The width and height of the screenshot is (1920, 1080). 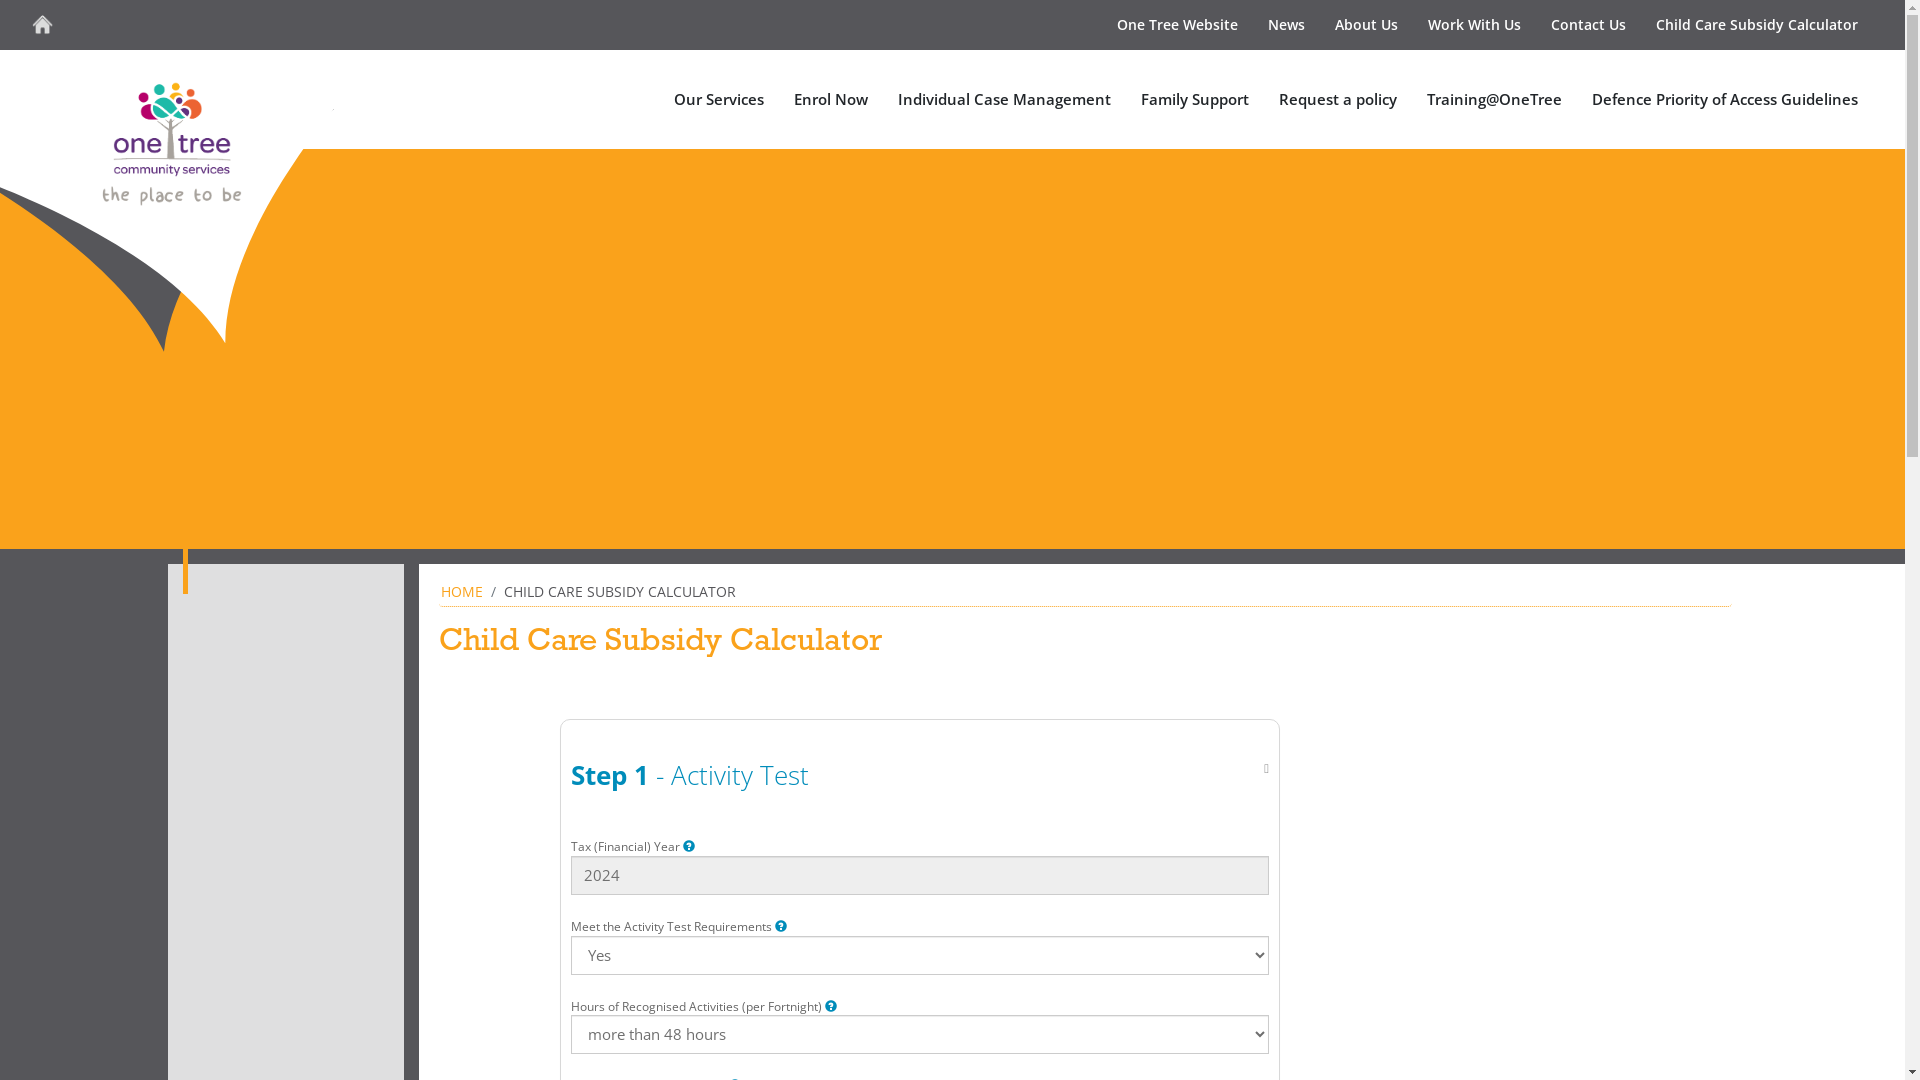 What do you see at coordinates (1004, 100) in the screenshot?
I see `Individual Case Management` at bounding box center [1004, 100].